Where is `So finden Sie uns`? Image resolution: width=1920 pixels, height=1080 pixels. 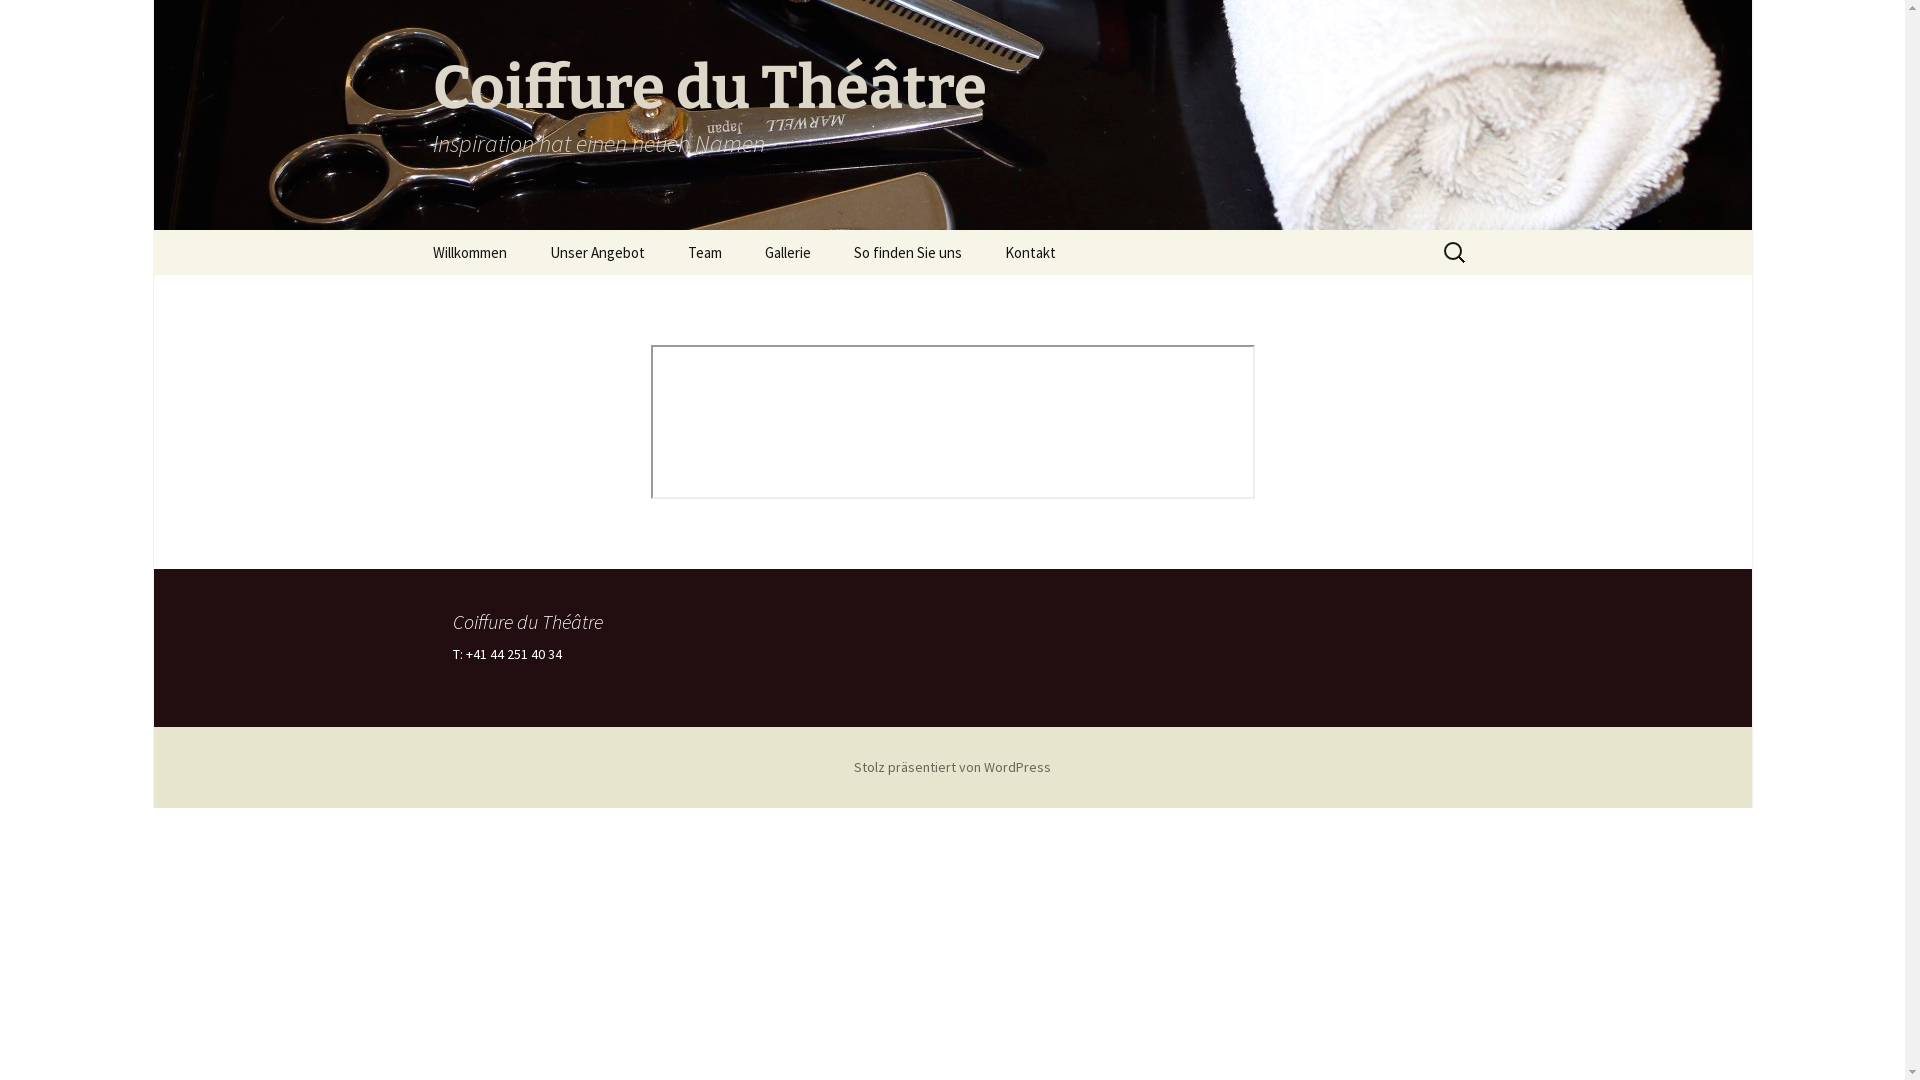 So finden Sie uns is located at coordinates (908, 252).